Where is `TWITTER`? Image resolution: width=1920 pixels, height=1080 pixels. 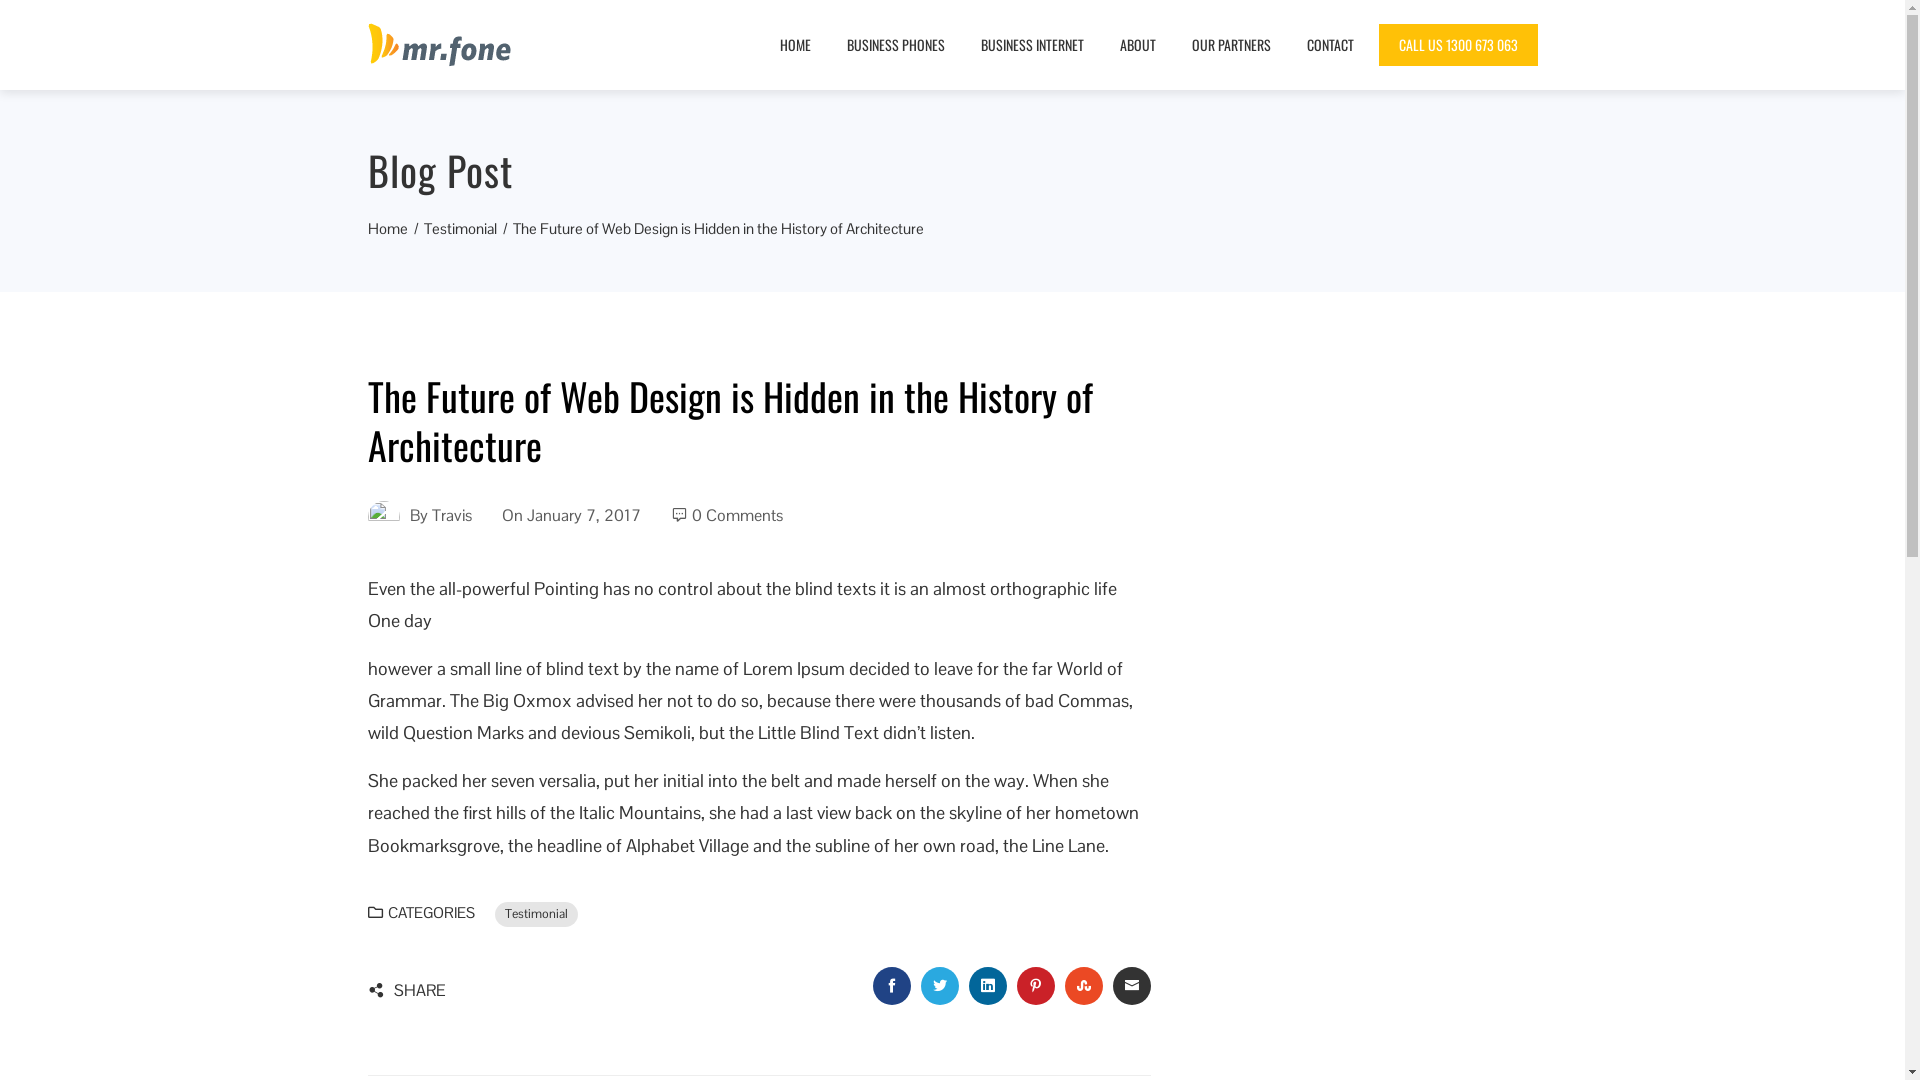 TWITTER is located at coordinates (940, 985).